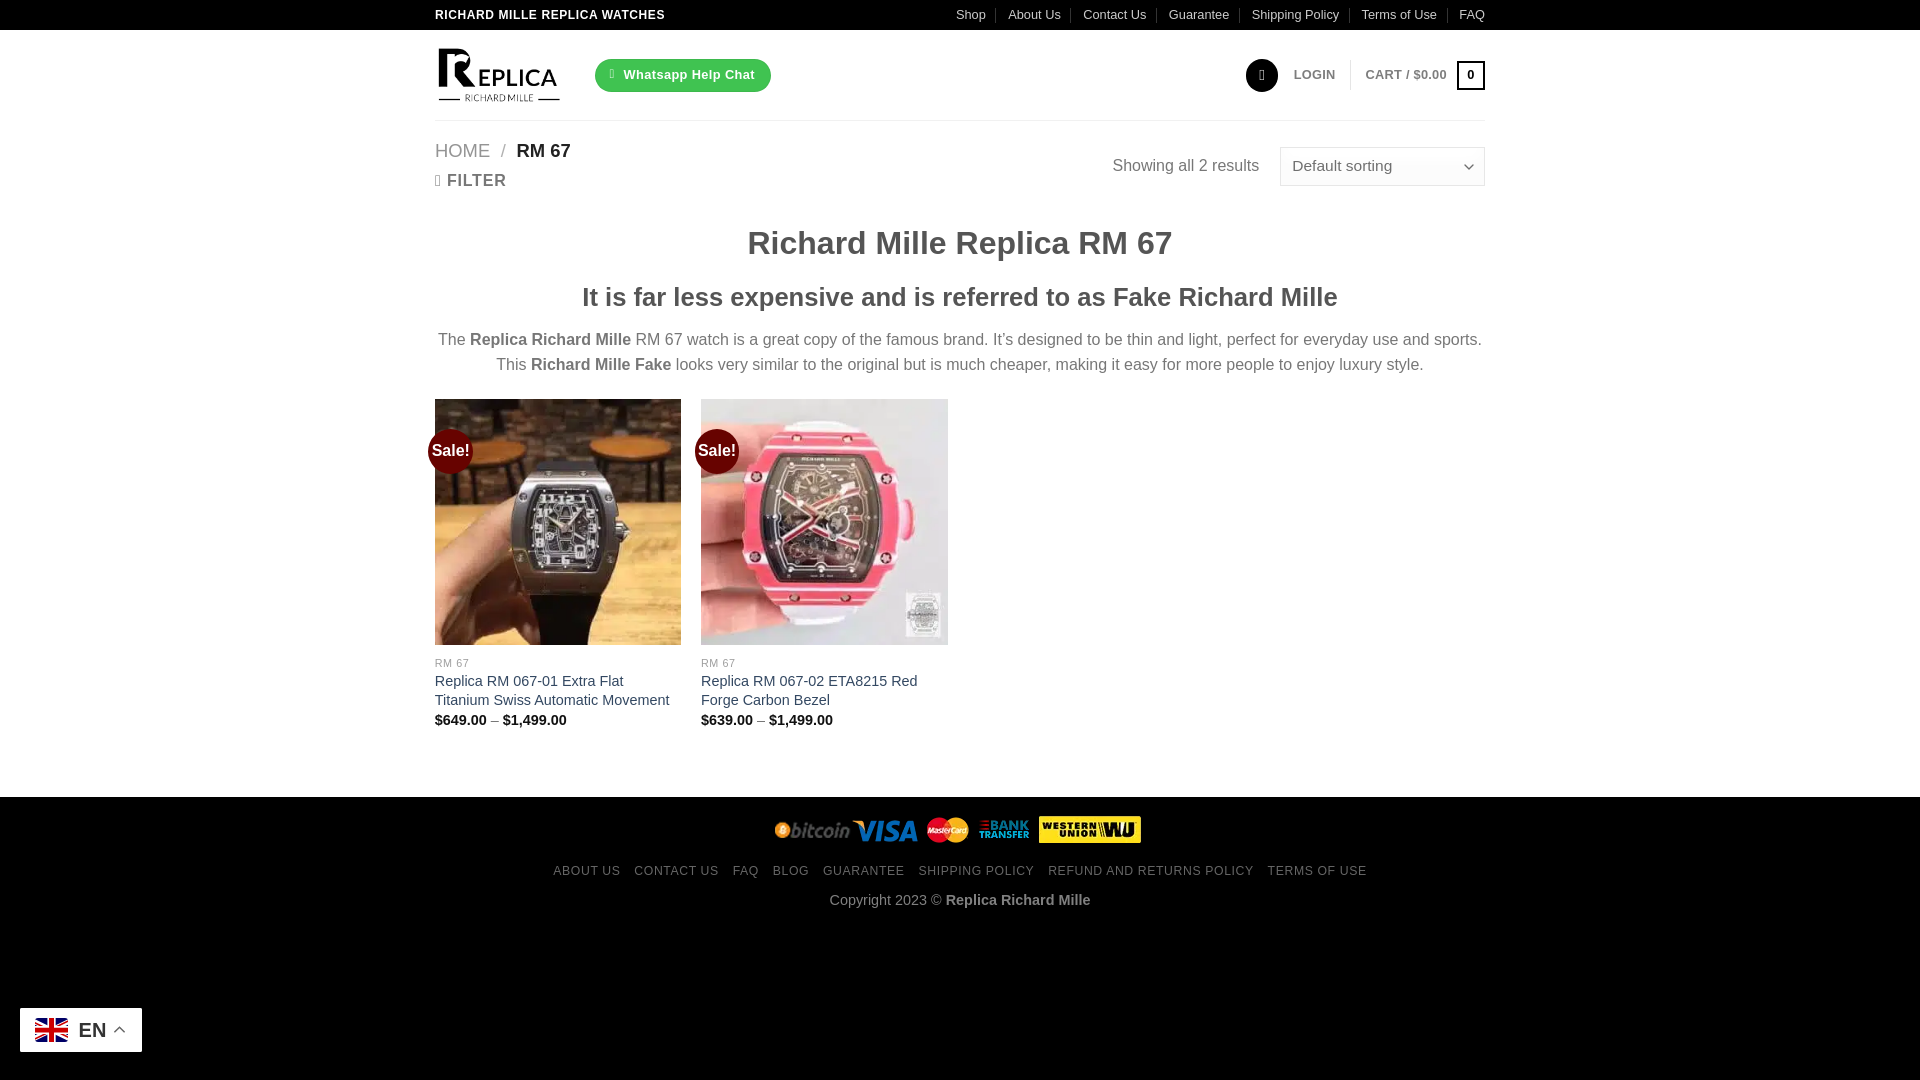  Describe the element at coordinates (971, 15) in the screenshot. I see `Shop` at that location.